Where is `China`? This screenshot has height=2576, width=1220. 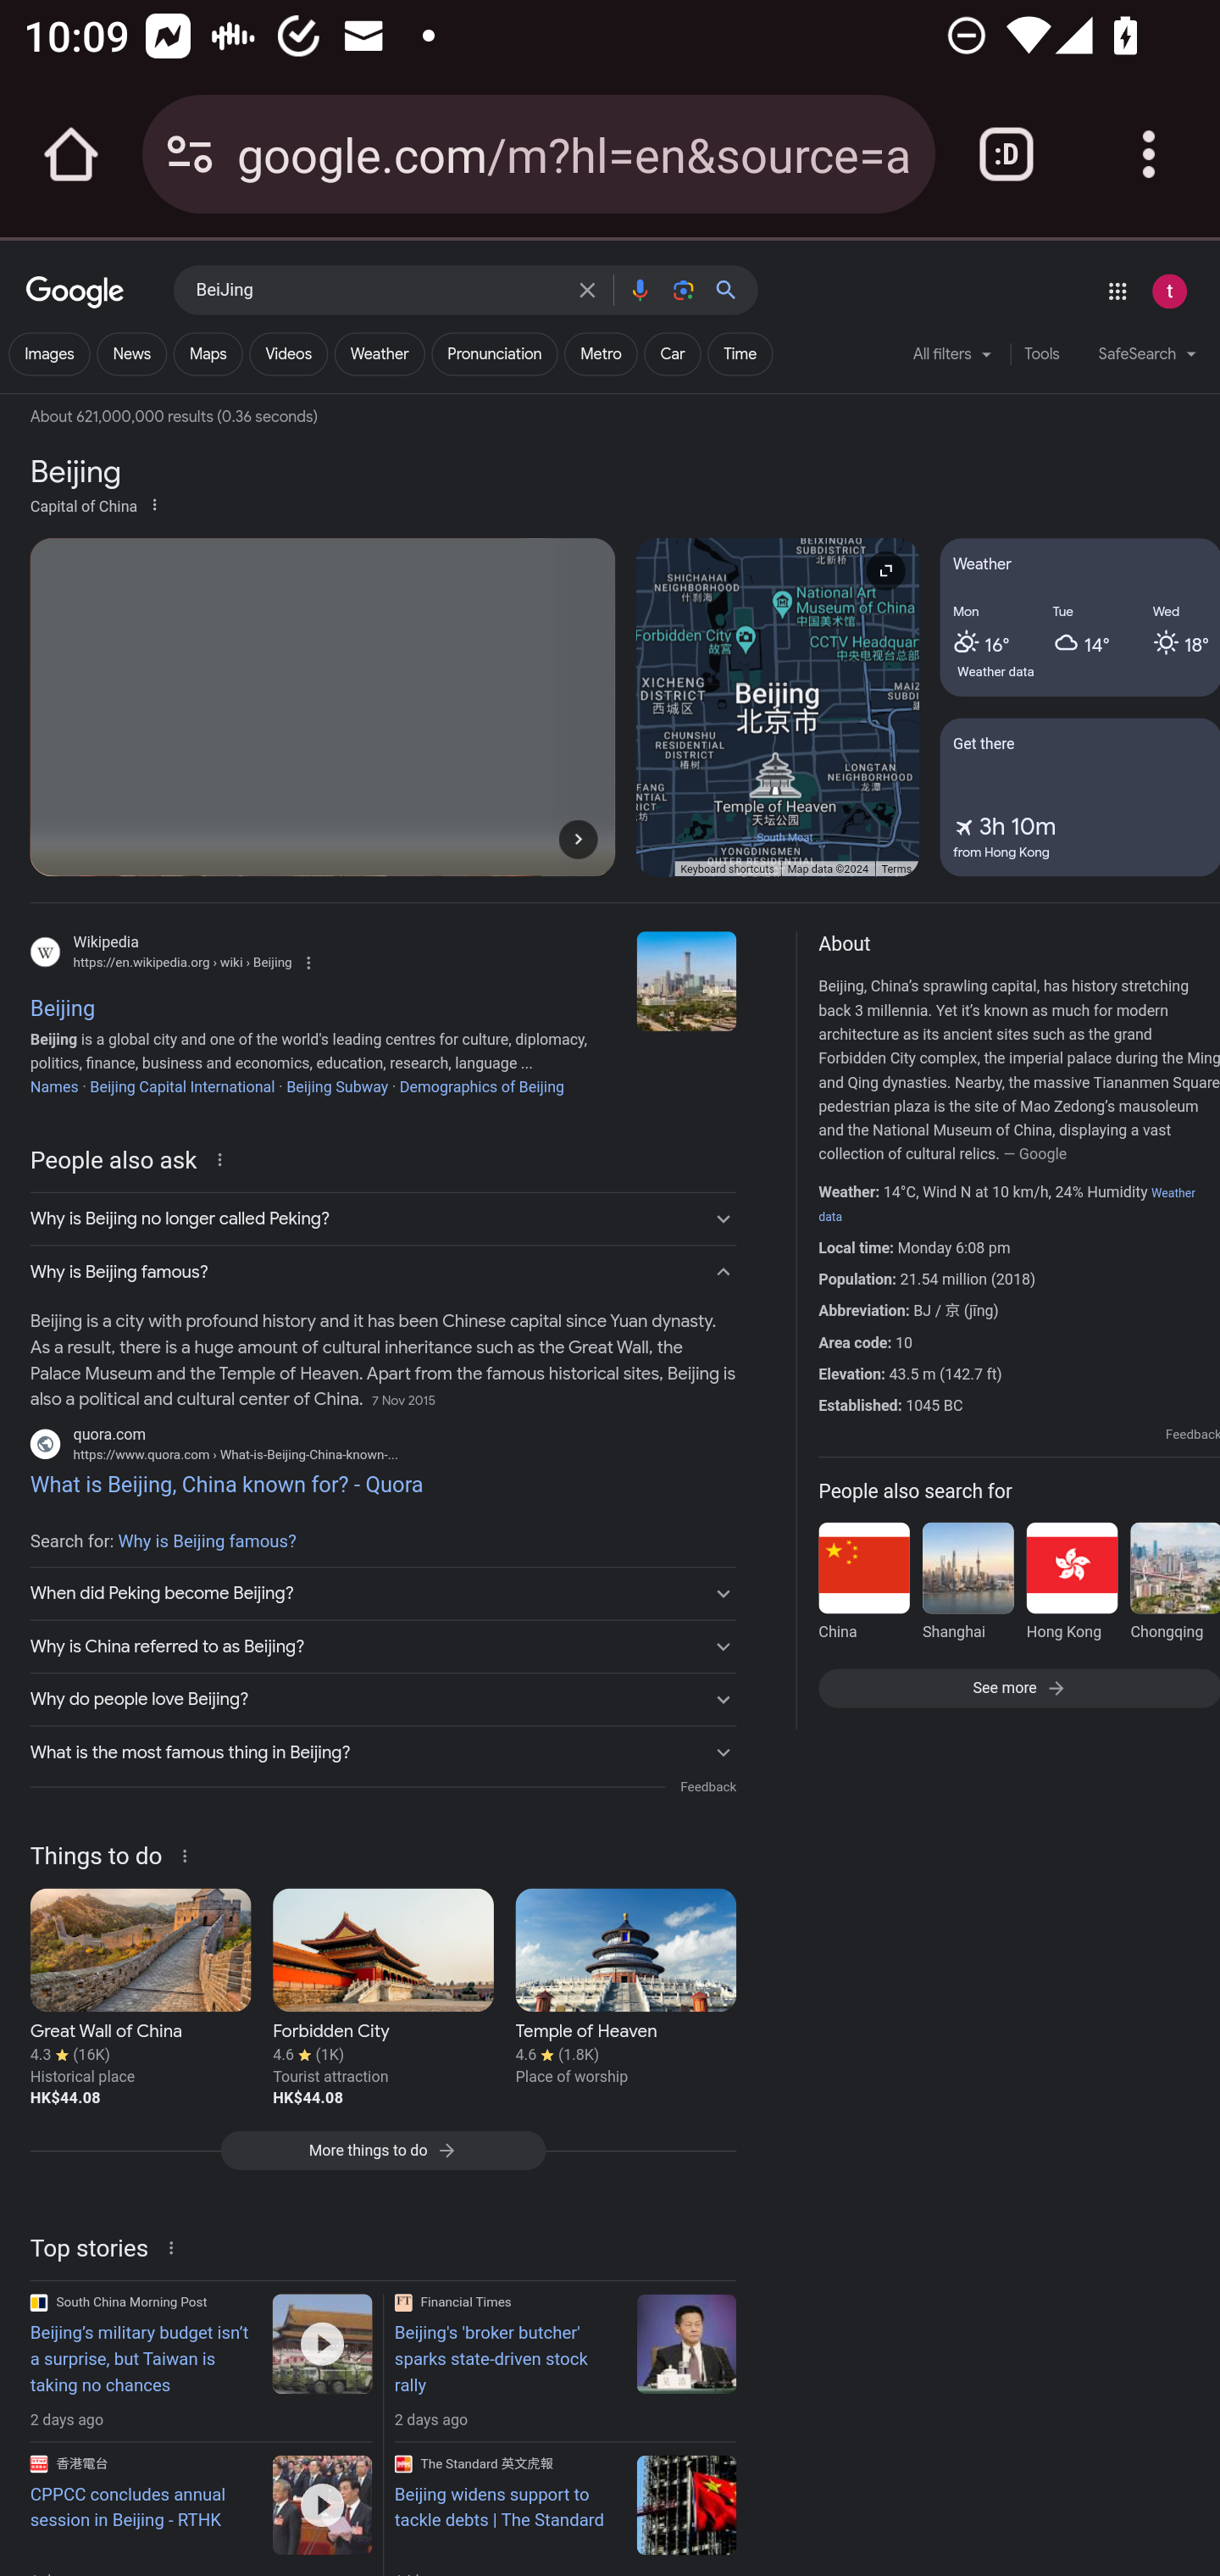
China is located at coordinates (864, 1586).